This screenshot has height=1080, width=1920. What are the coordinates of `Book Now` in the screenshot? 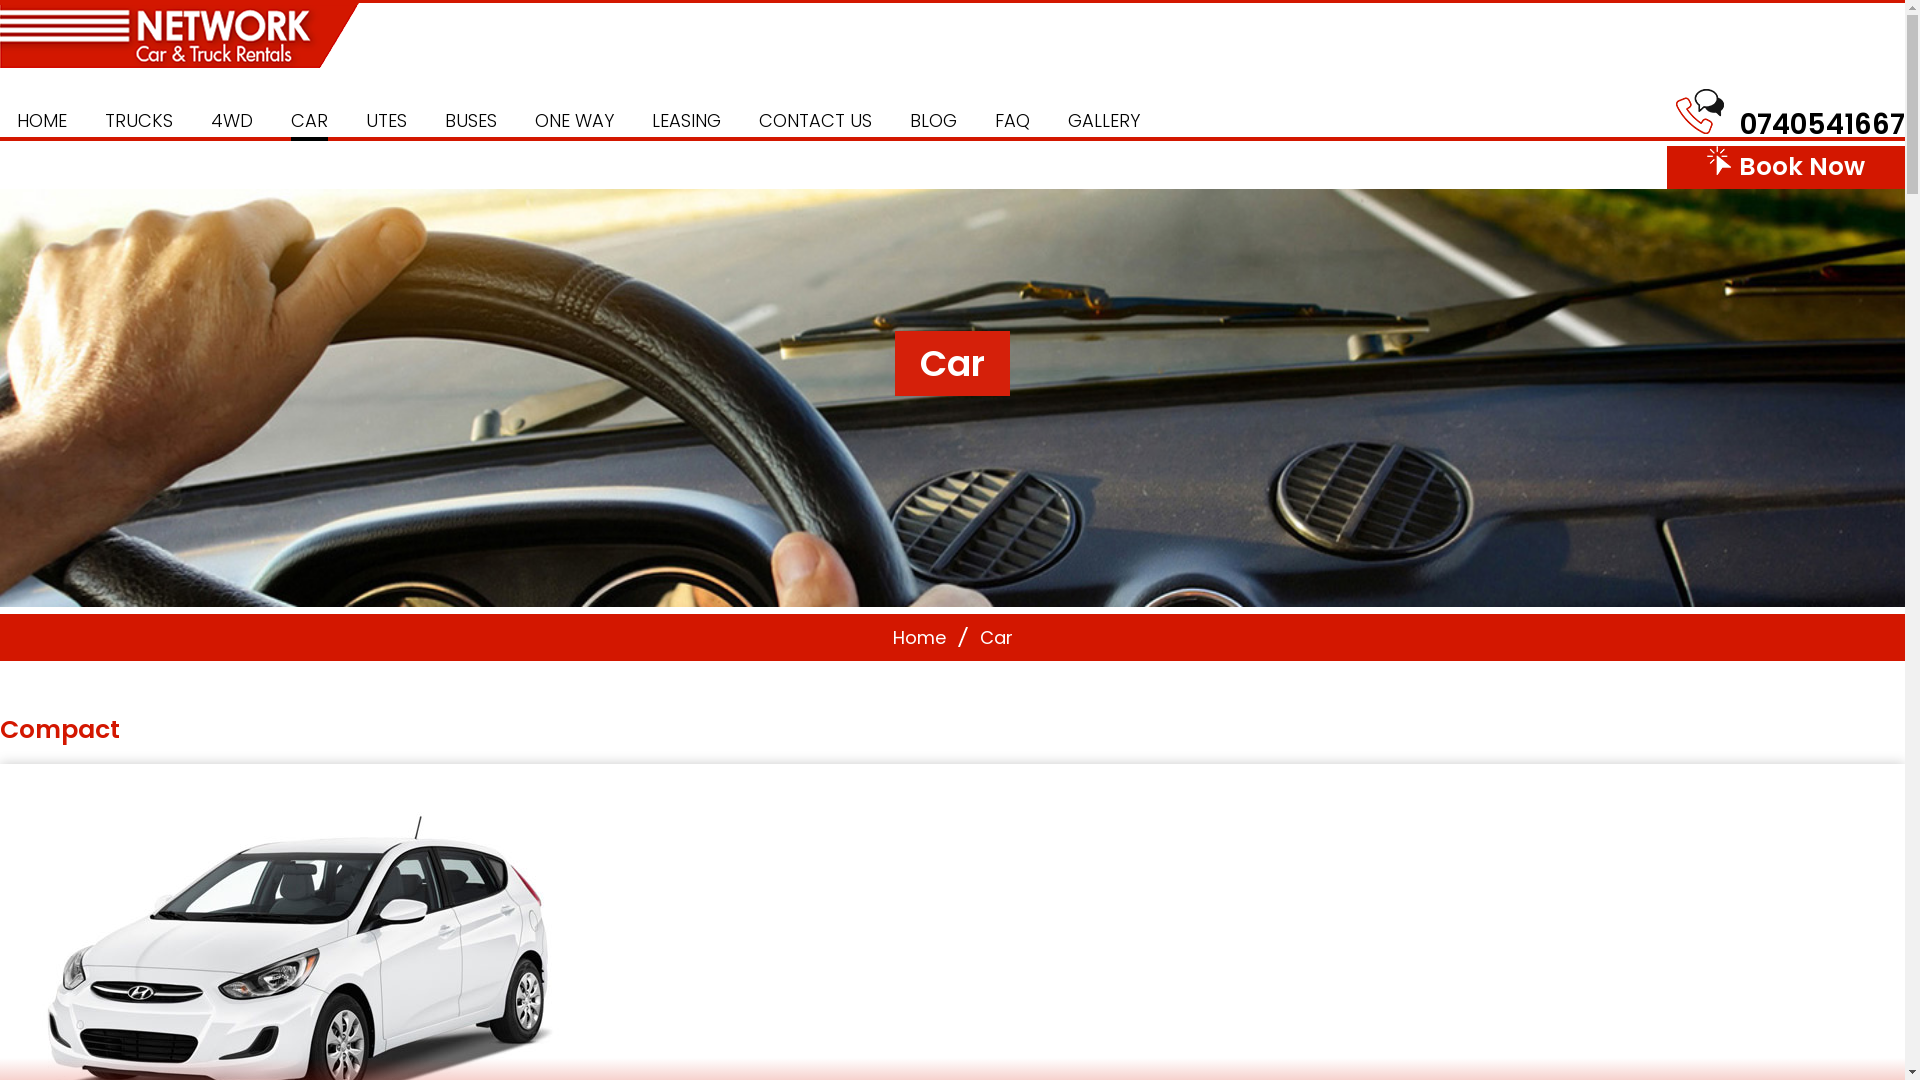 It's located at (1786, 168).